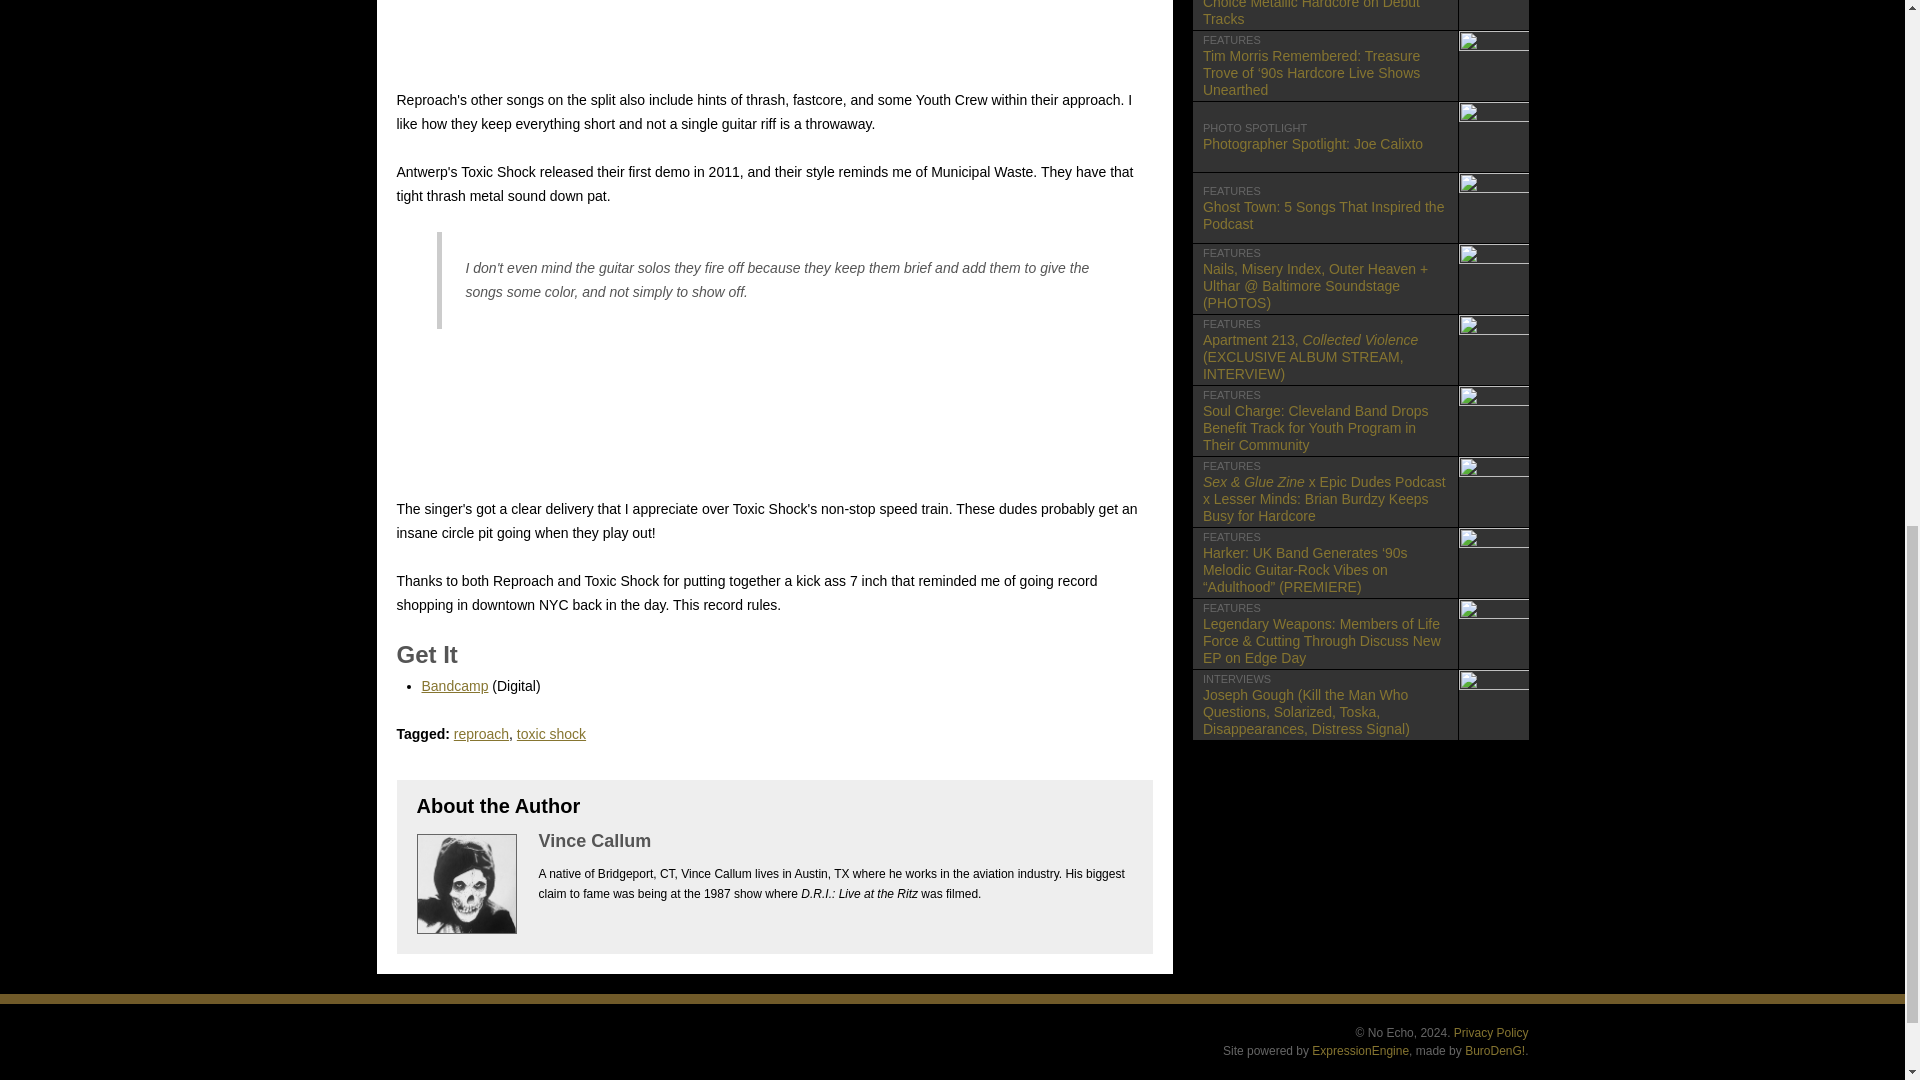  Describe the element at coordinates (1360, 1051) in the screenshot. I see `ExpressionEngine` at that location.